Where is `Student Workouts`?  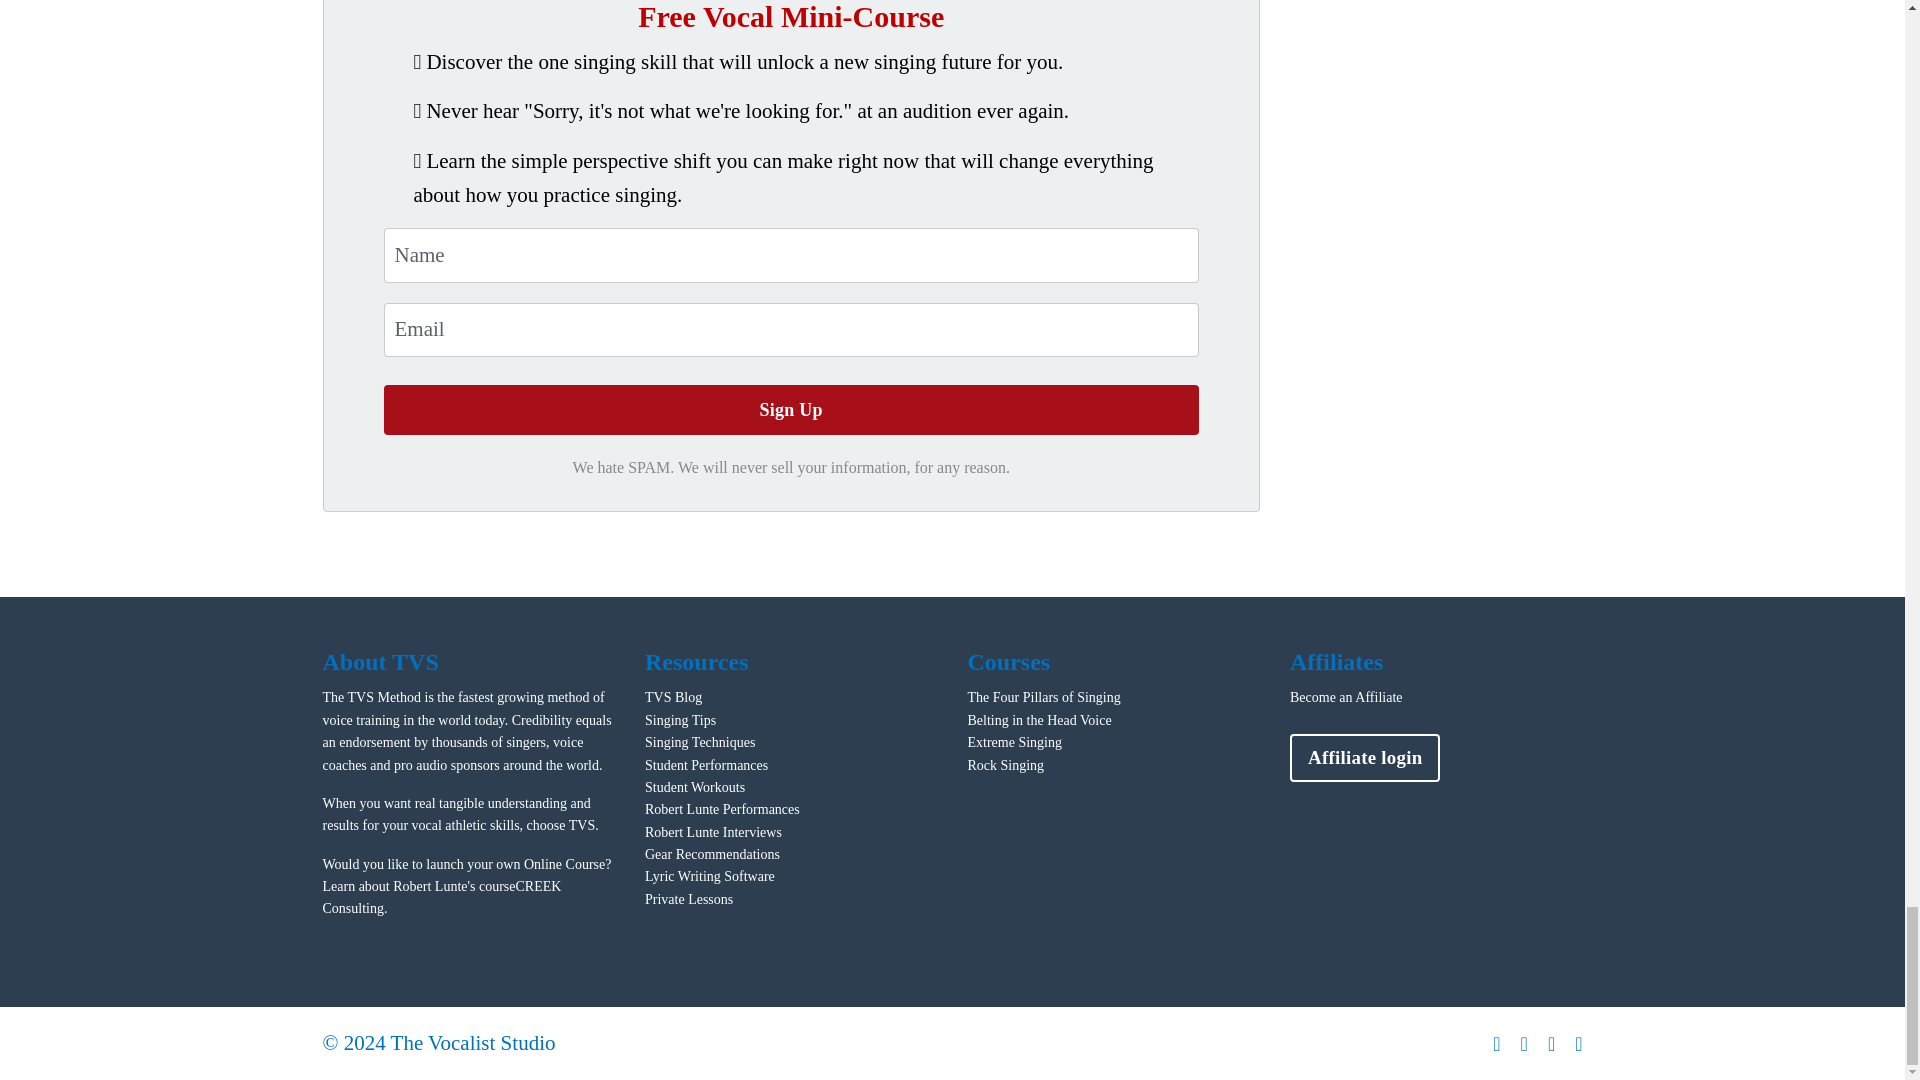 Student Workouts is located at coordinates (694, 786).